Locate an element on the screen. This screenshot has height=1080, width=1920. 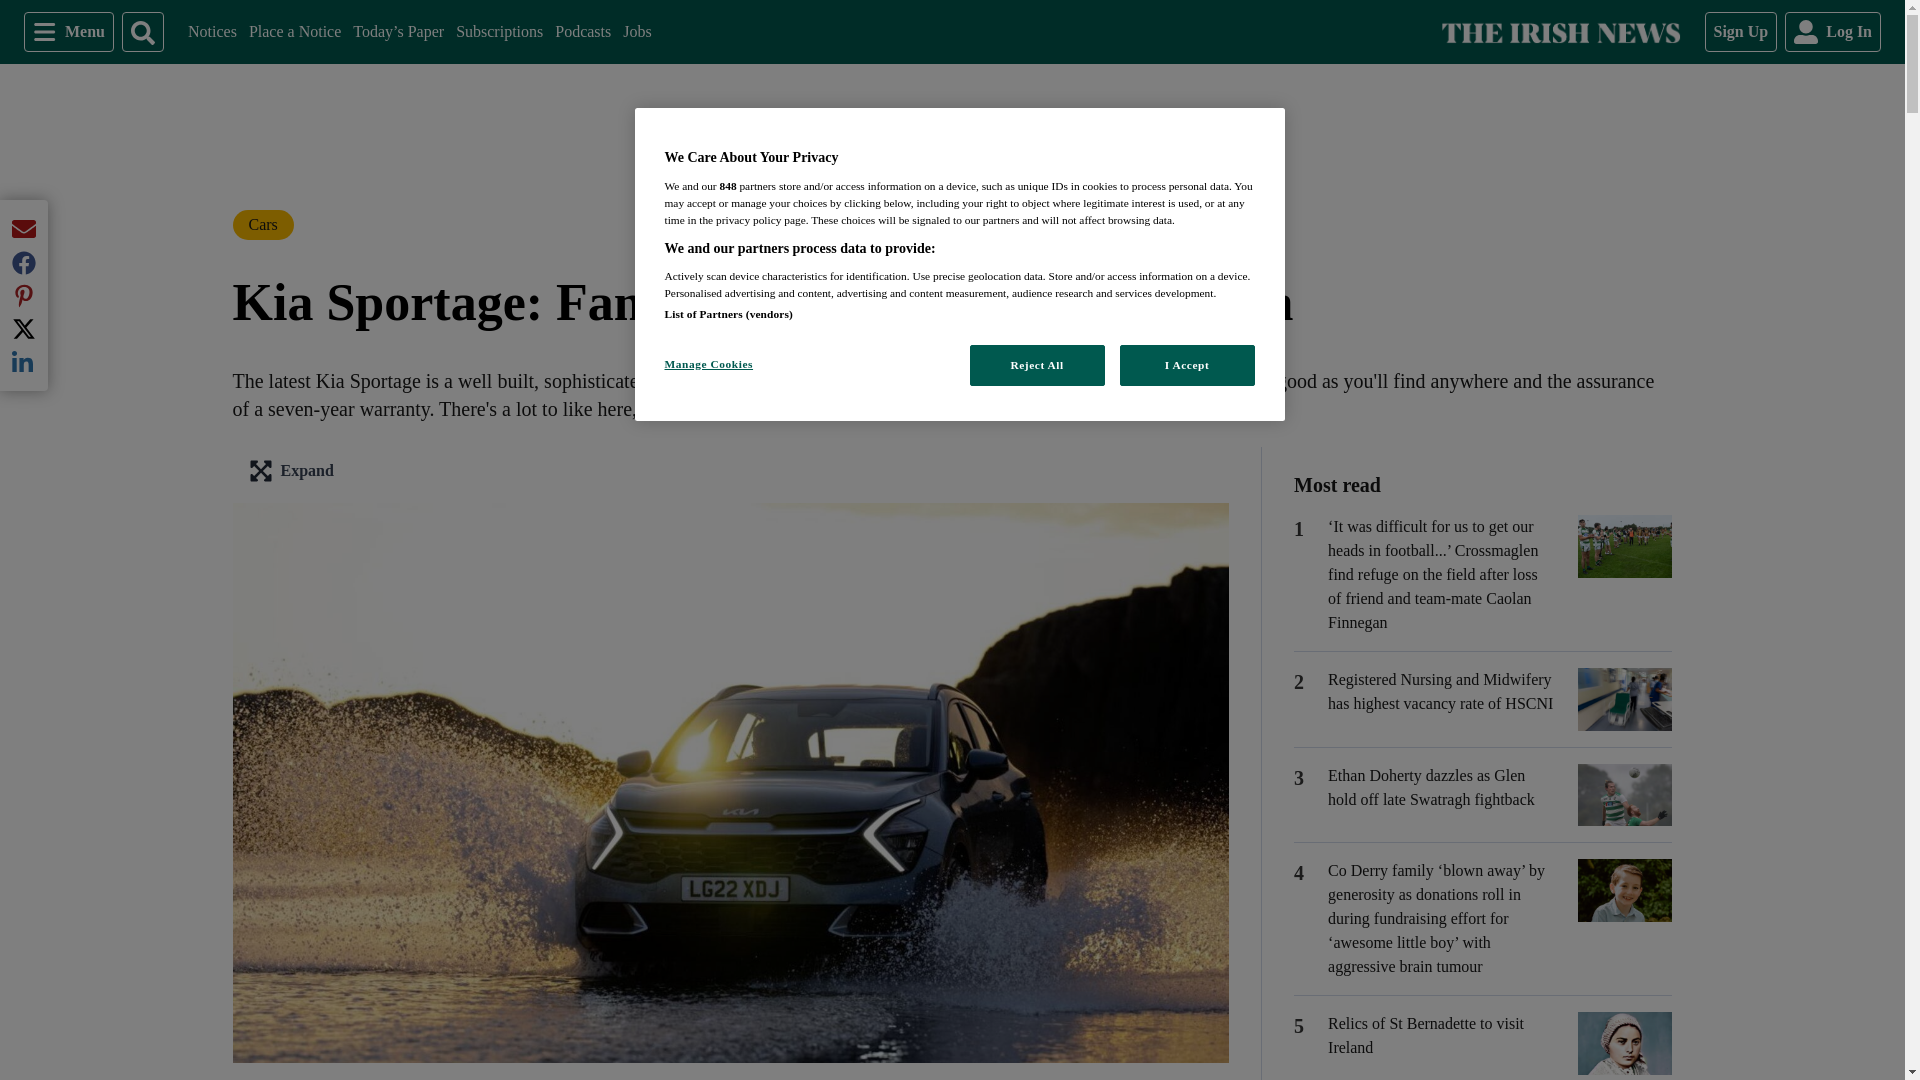
Menu is located at coordinates (636, 32).